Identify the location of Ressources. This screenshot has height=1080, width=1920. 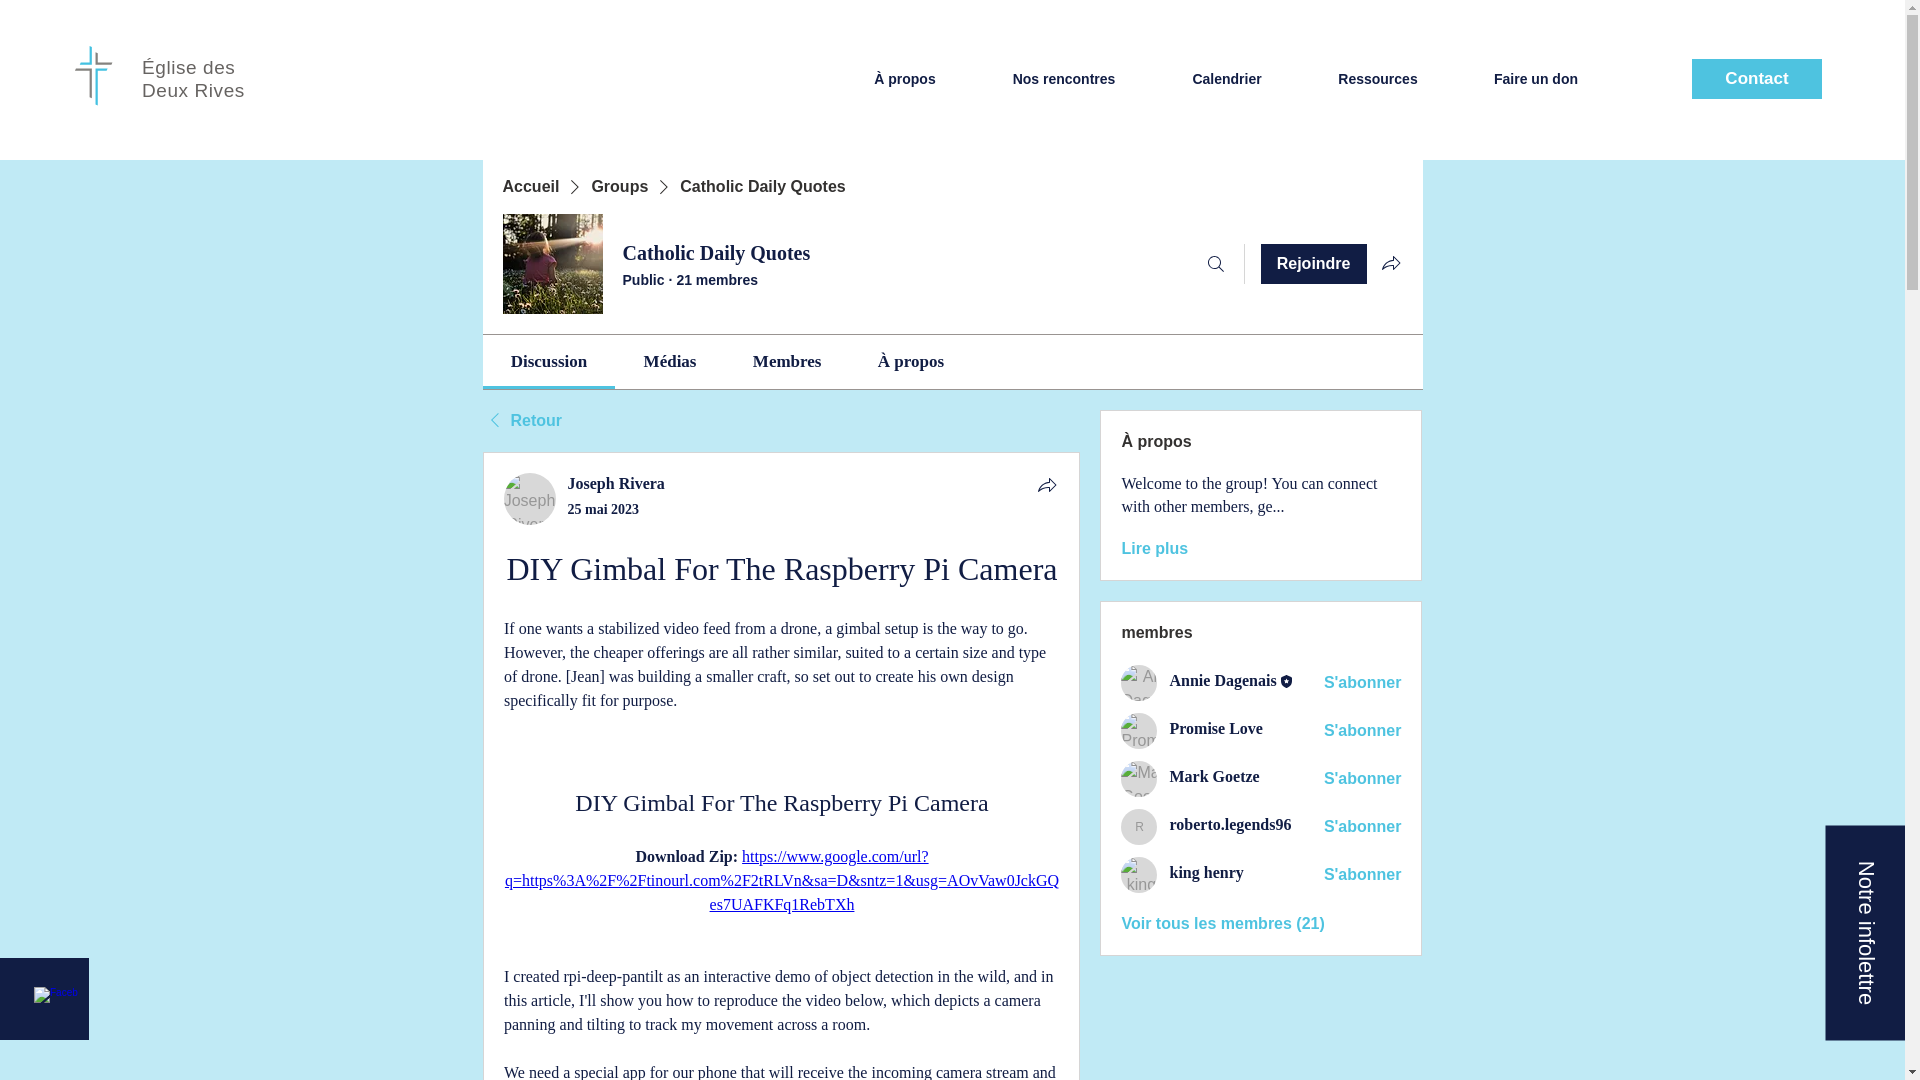
(1377, 78).